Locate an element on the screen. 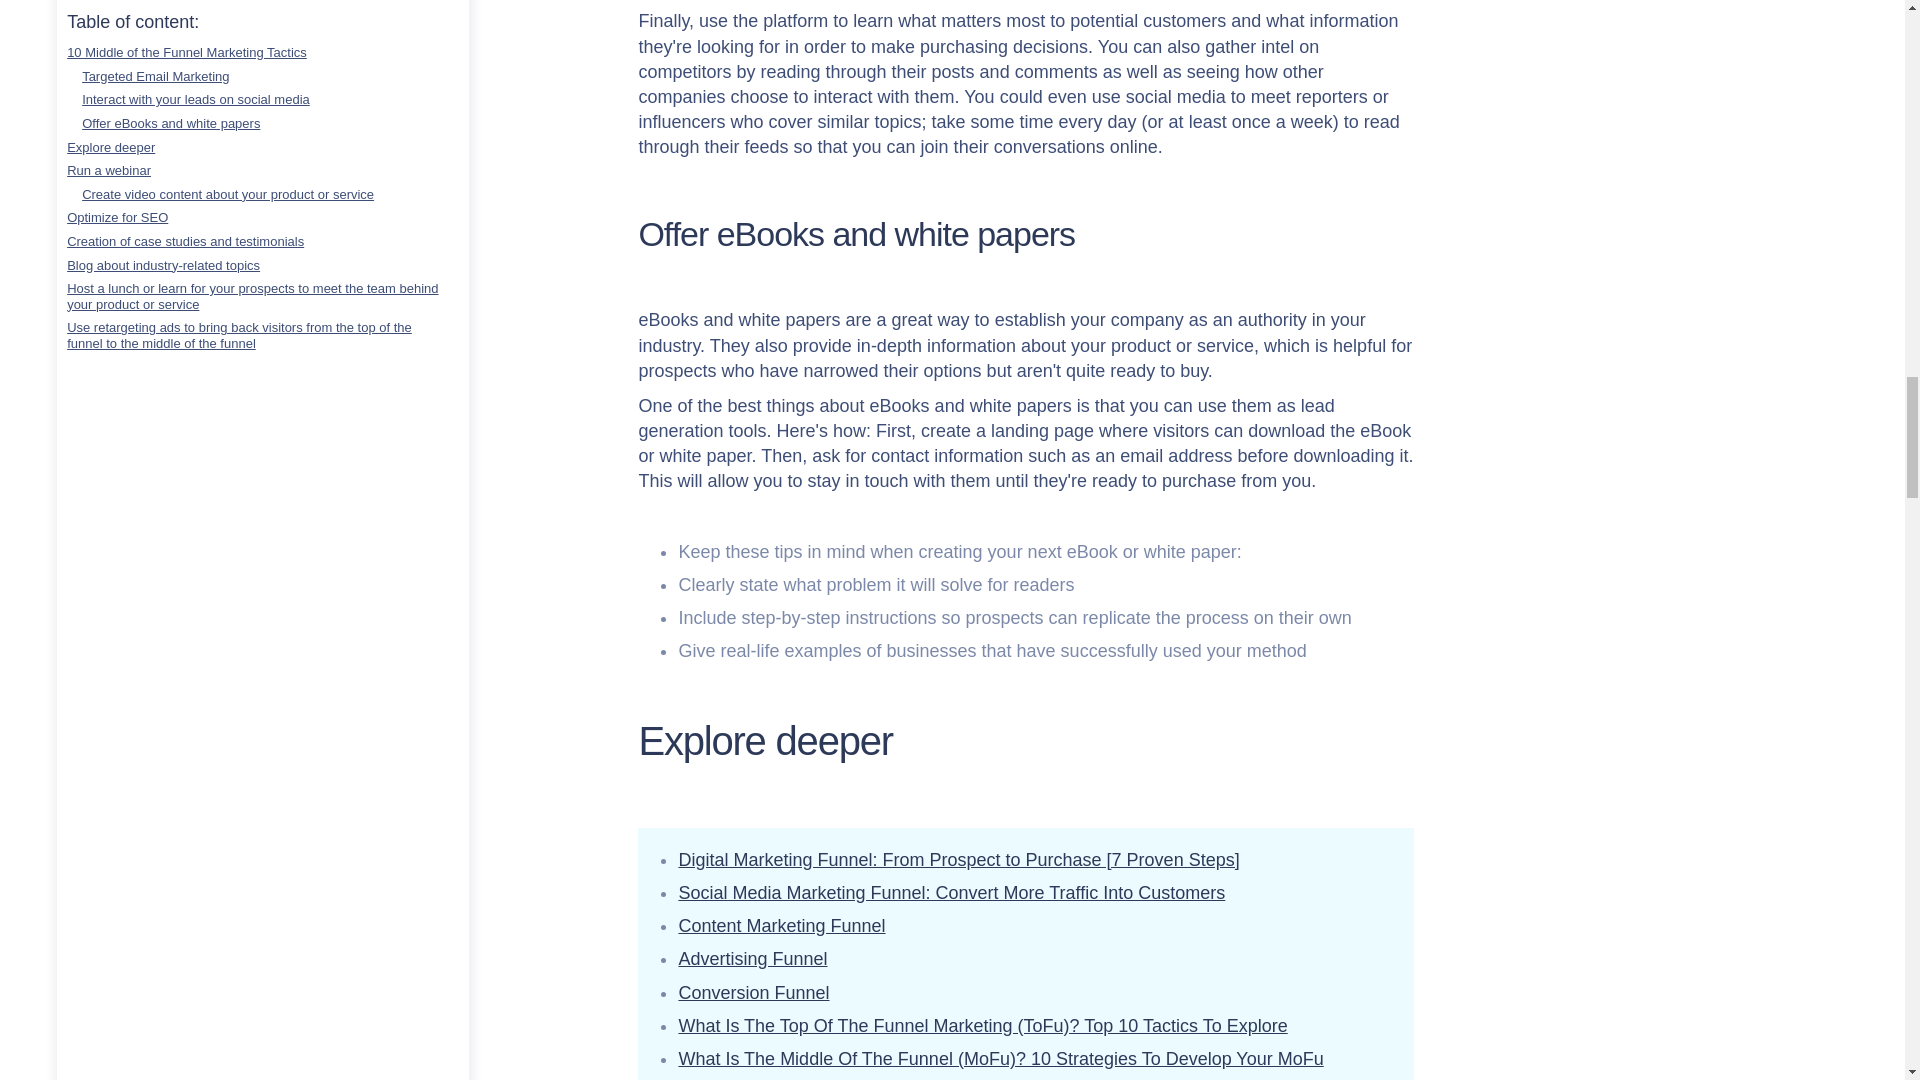 Image resolution: width=1920 pixels, height=1080 pixels. Content Marketing Funnel is located at coordinates (781, 926).